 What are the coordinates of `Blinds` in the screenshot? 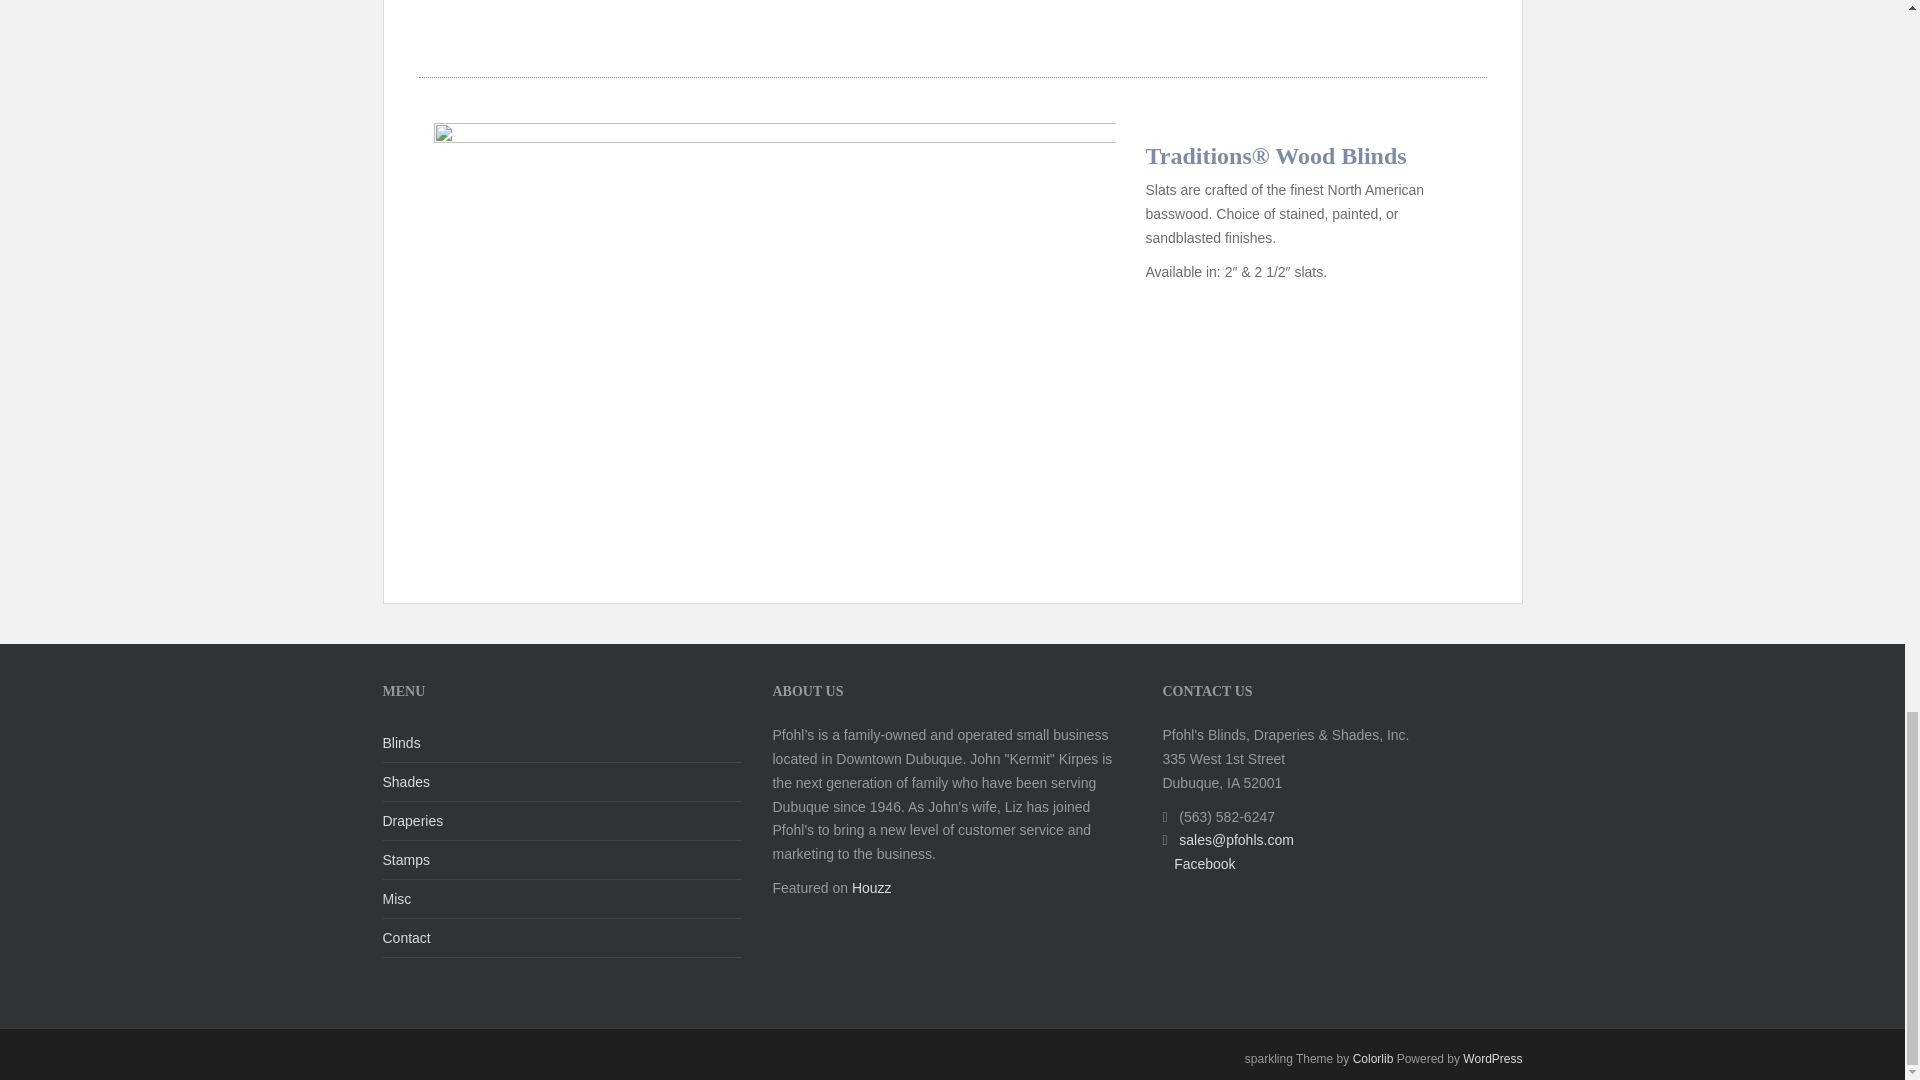 It's located at (562, 742).